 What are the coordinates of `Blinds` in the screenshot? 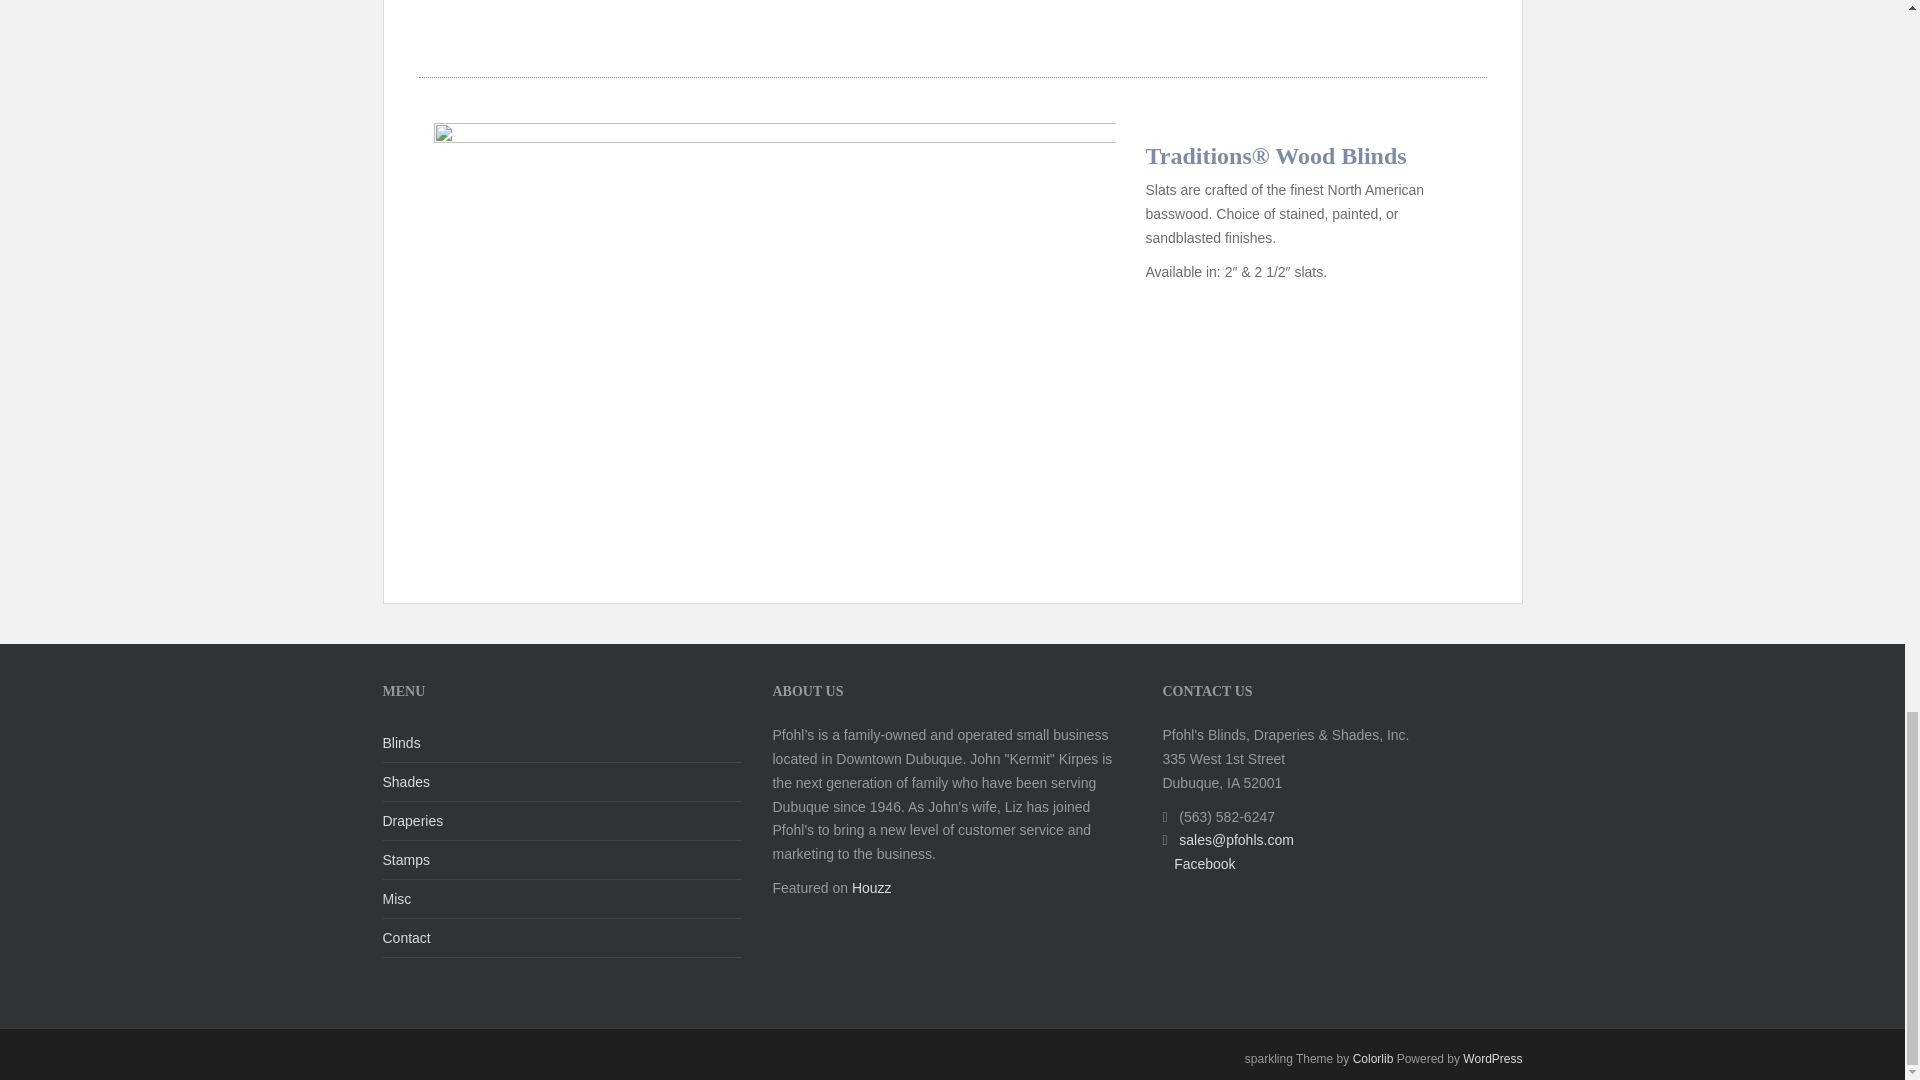 It's located at (562, 742).